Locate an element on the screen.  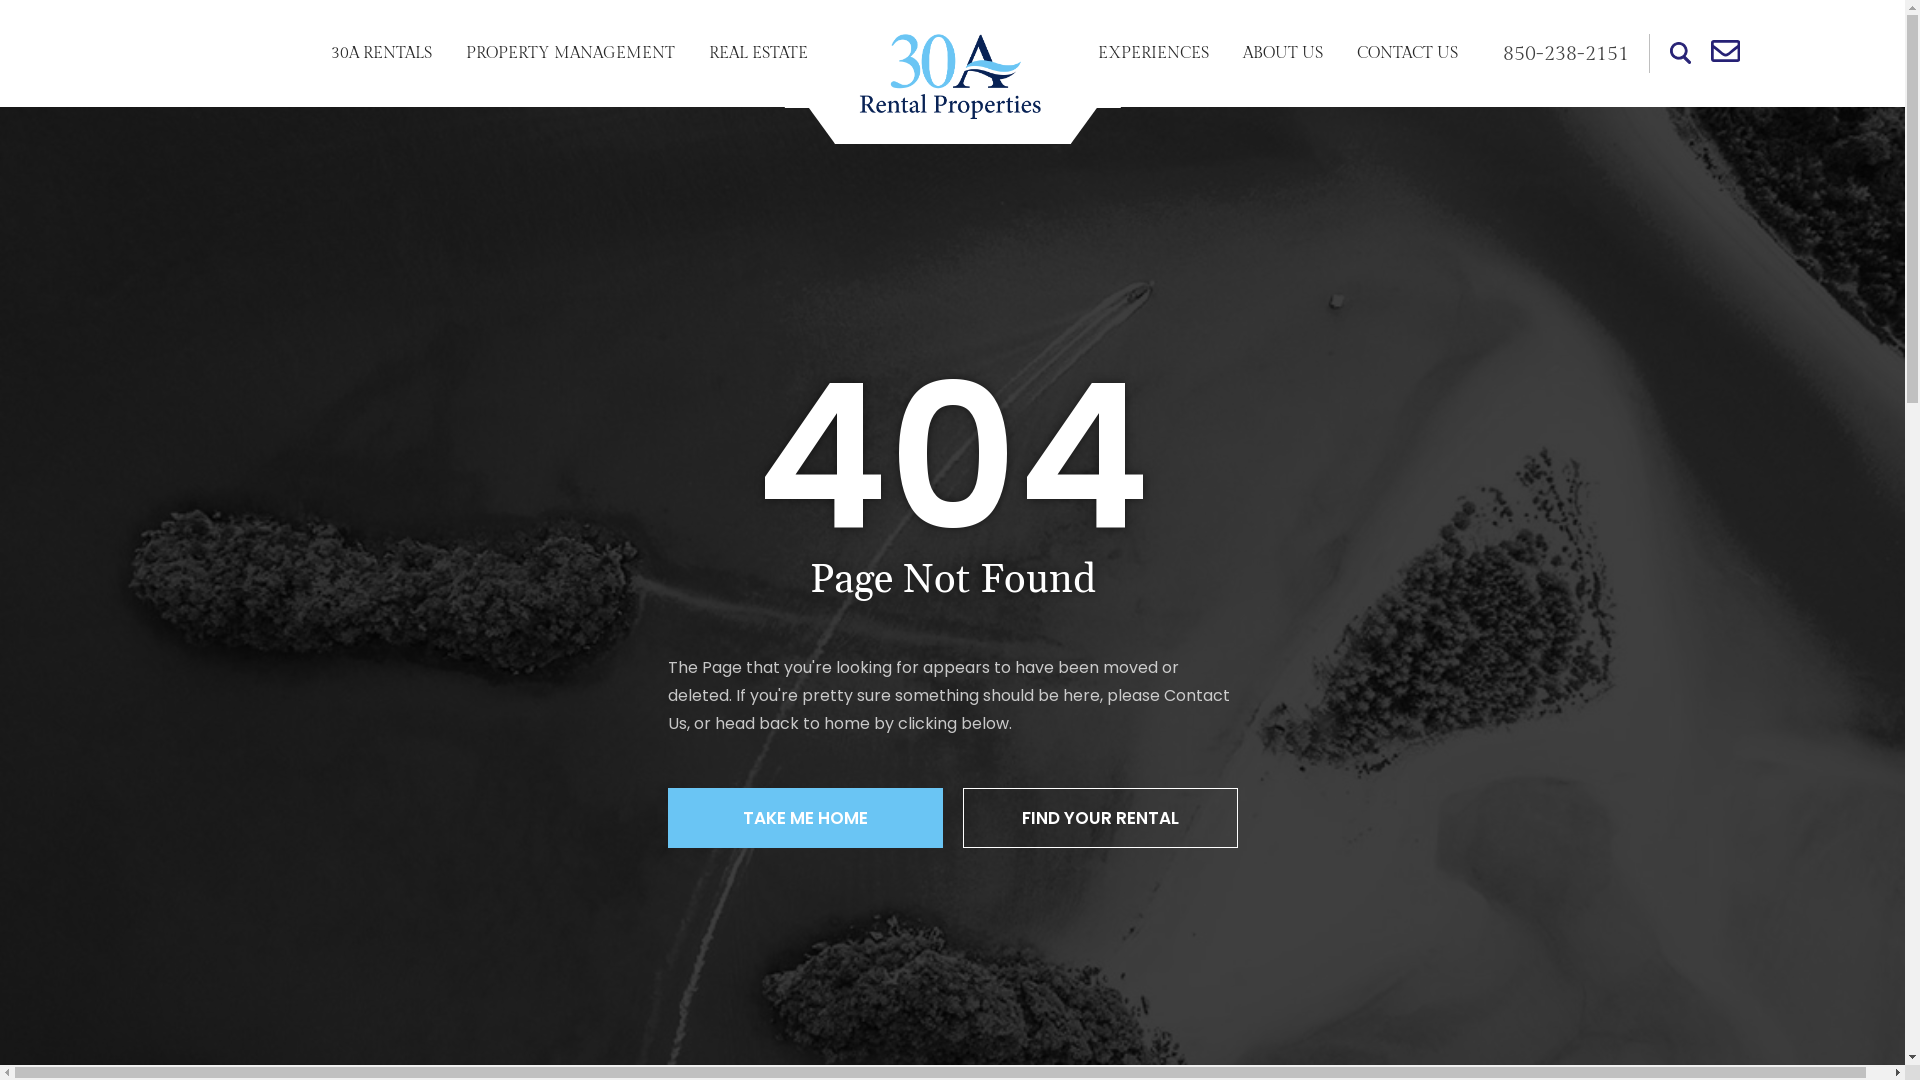
CONTACT US is located at coordinates (1408, 54).